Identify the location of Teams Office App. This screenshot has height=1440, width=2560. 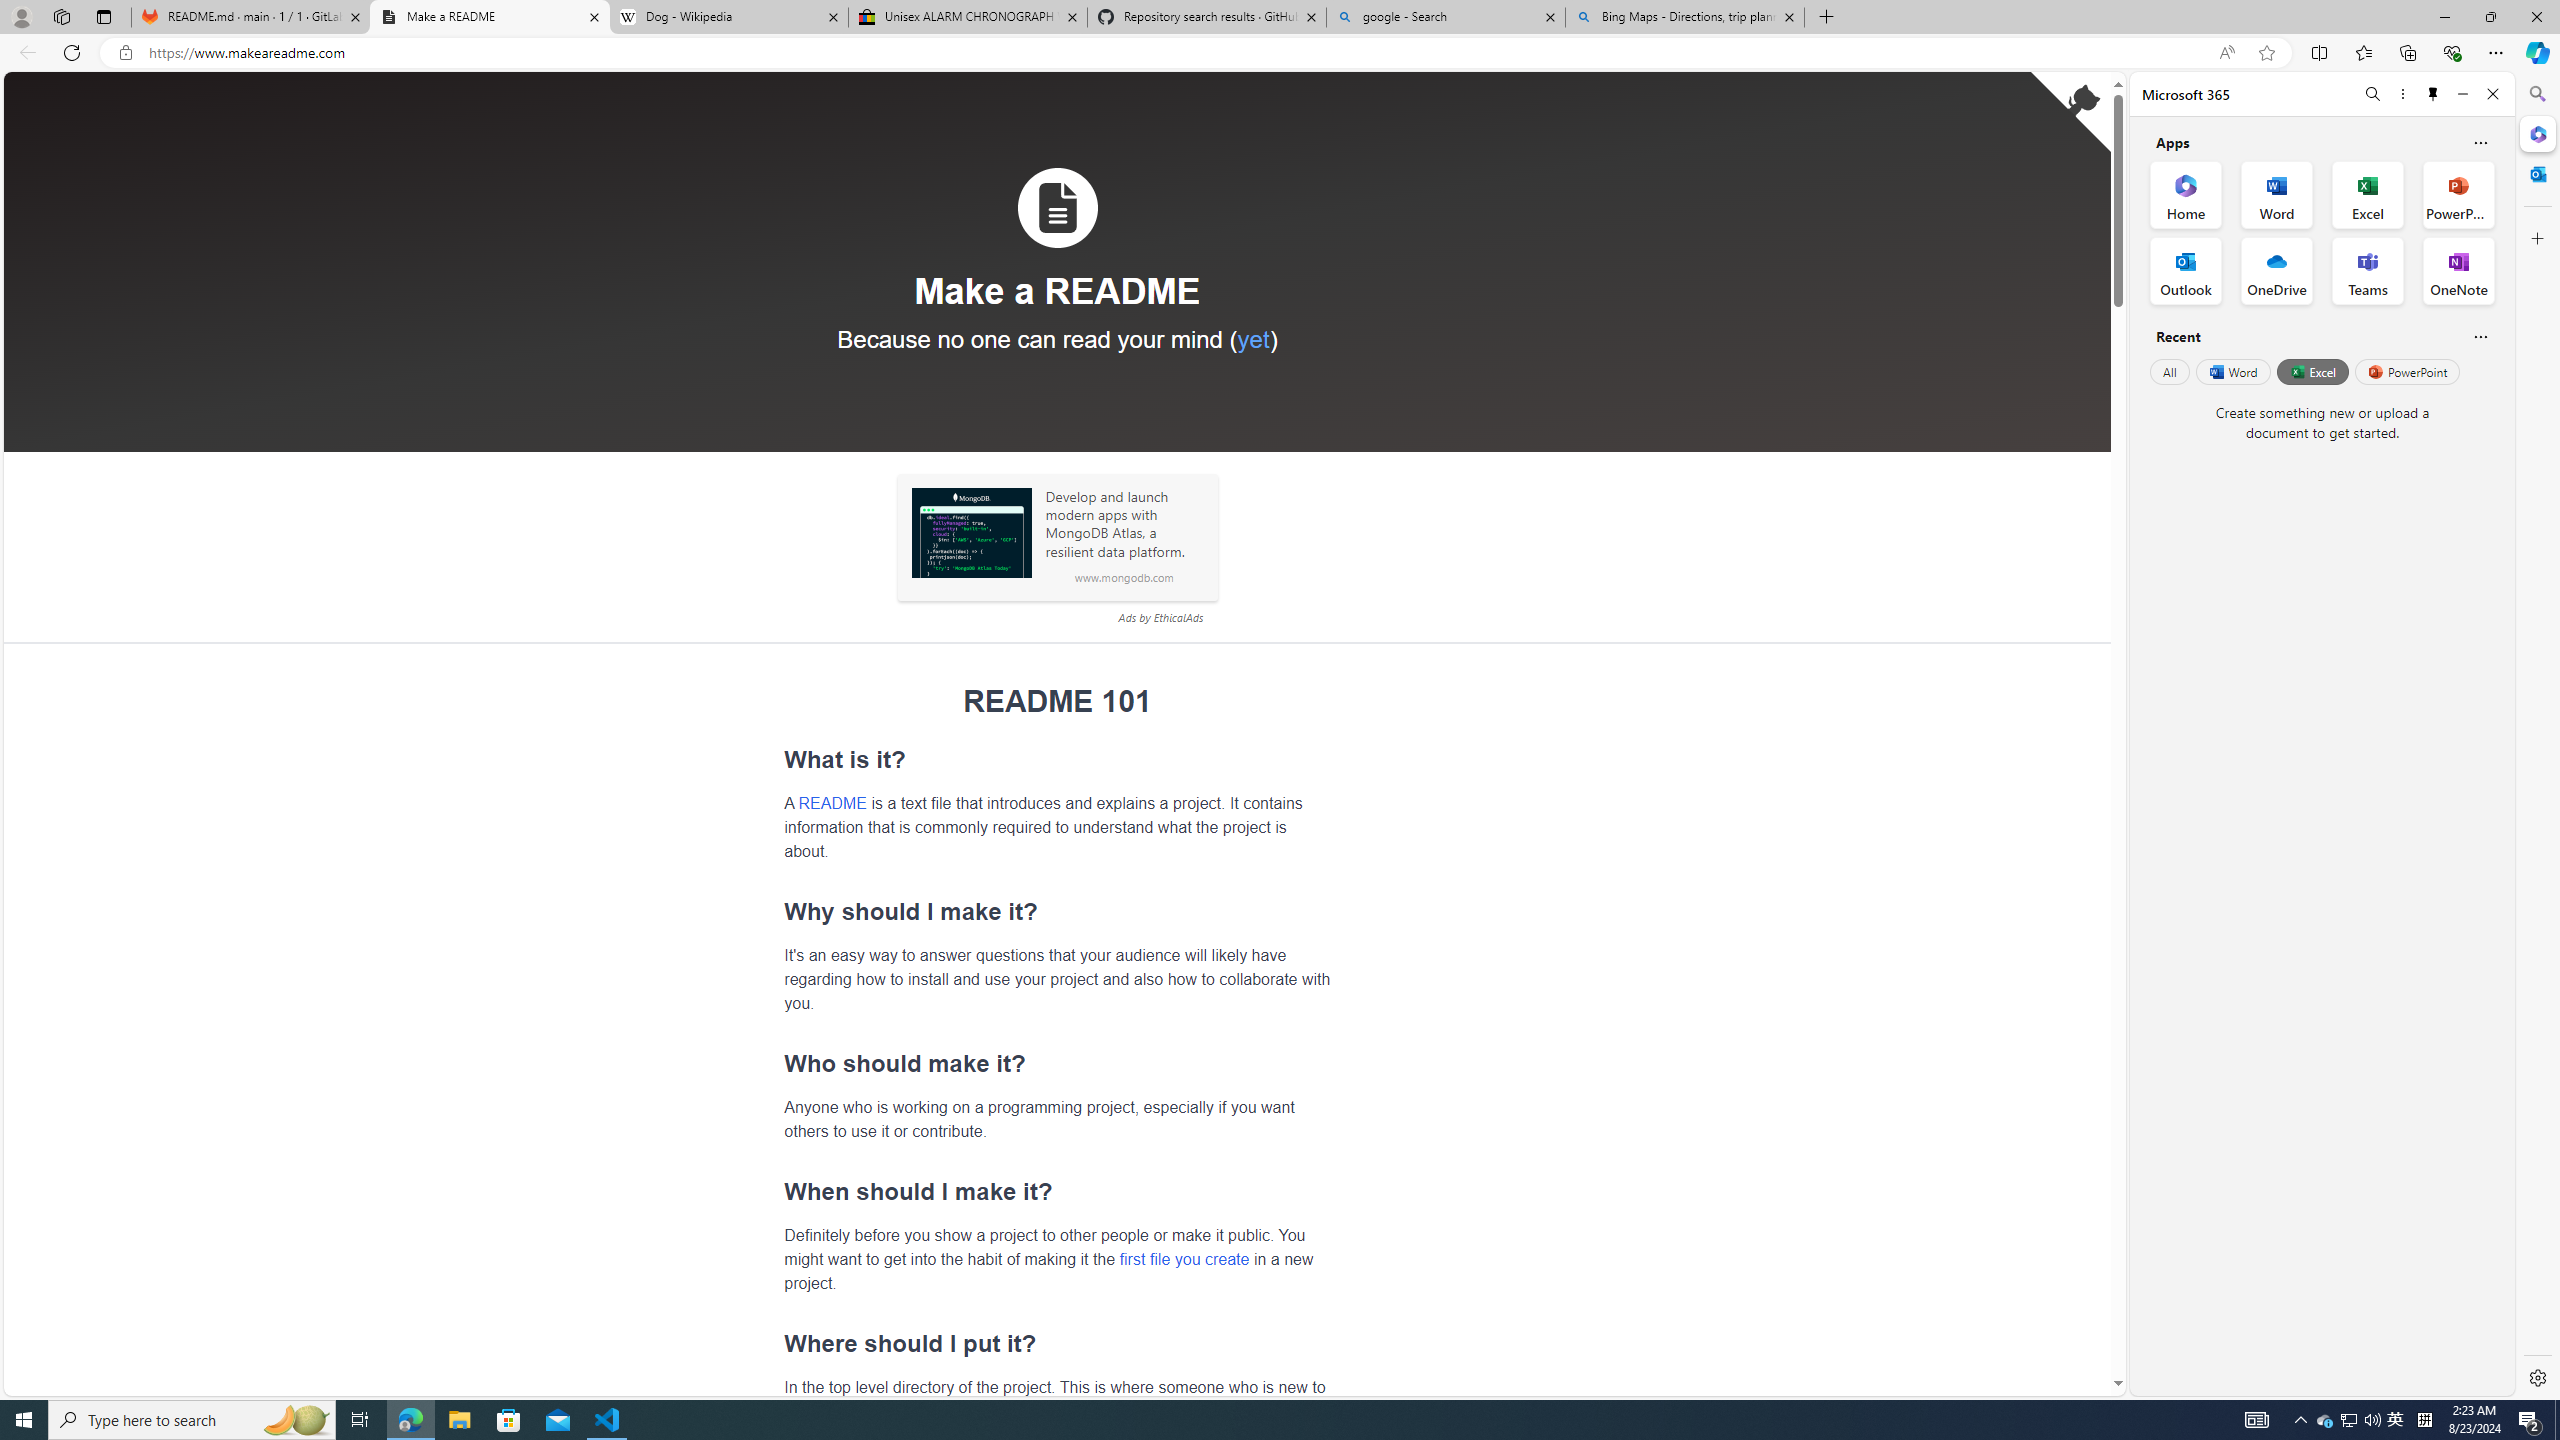
(2368, 271).